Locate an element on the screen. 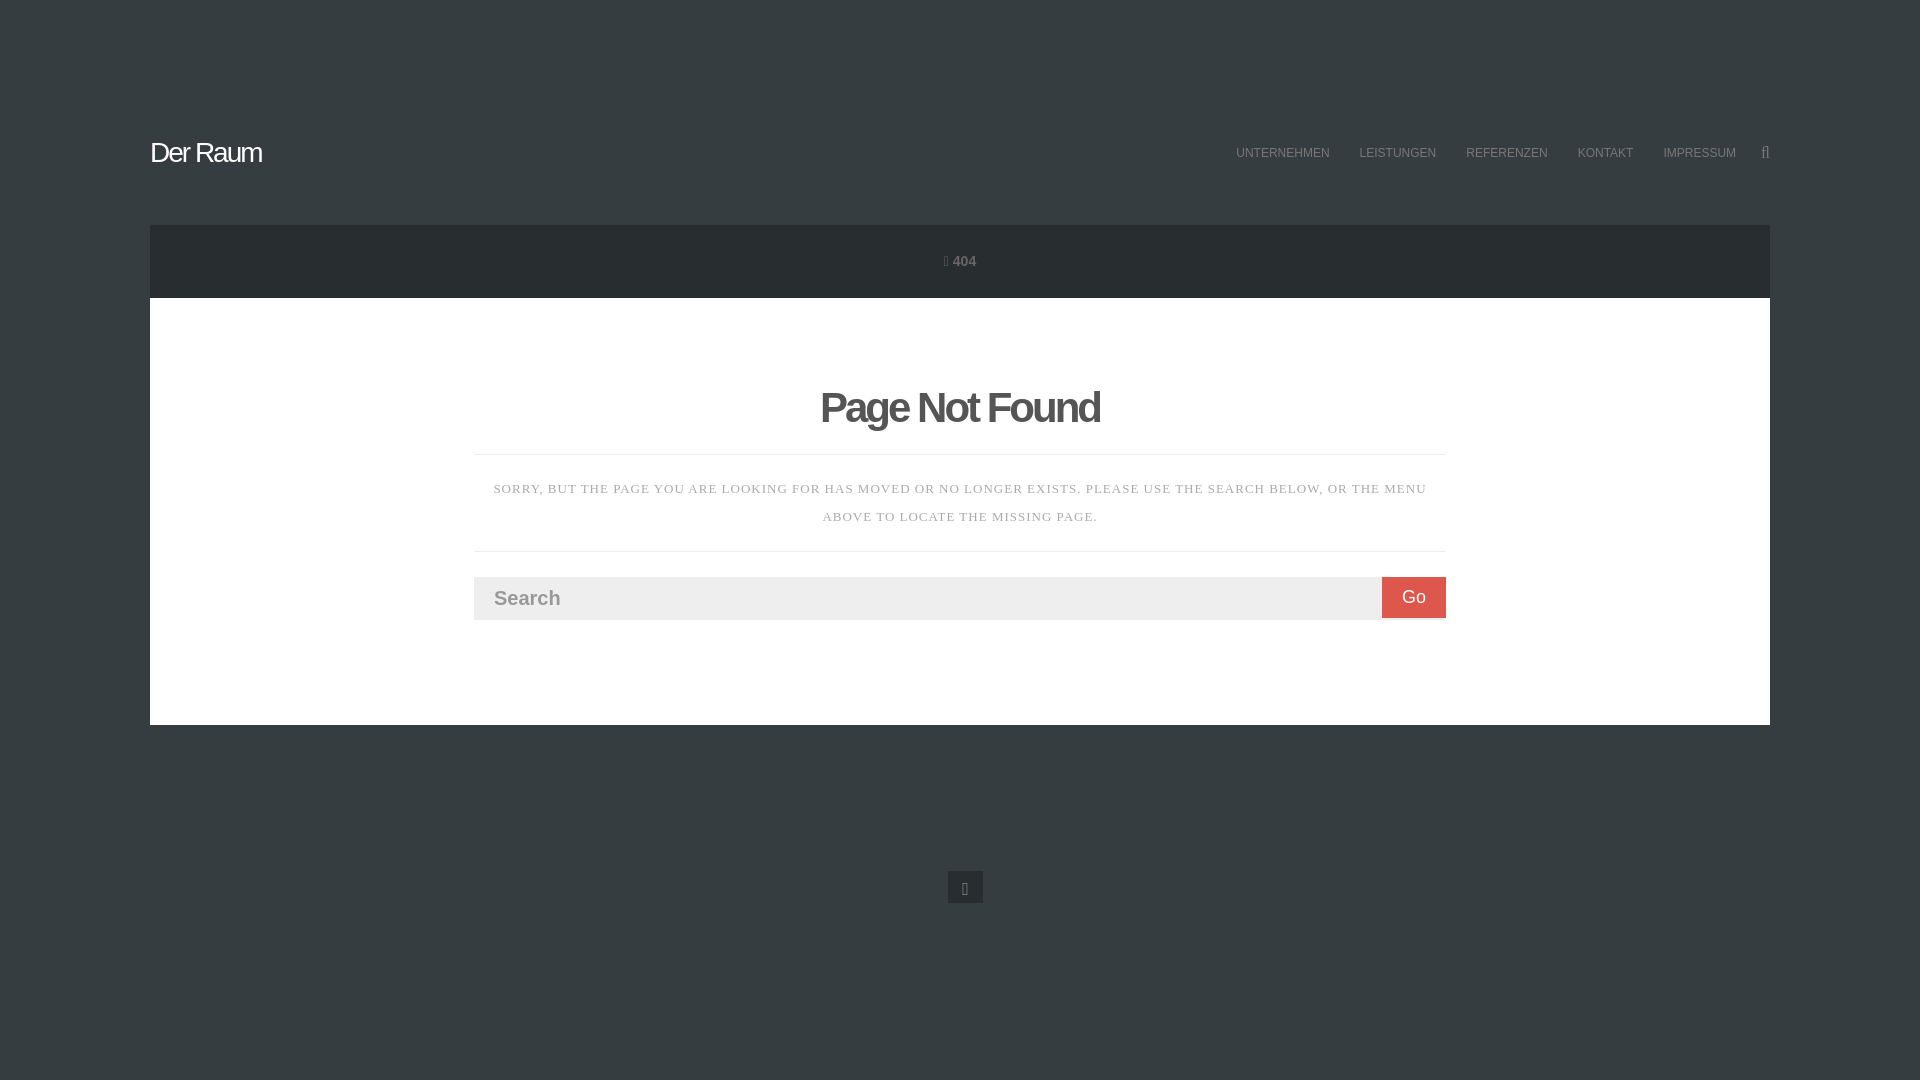 This screenshot has width=1920, height=1080. Der Raum is located at coordinates (205, 152).